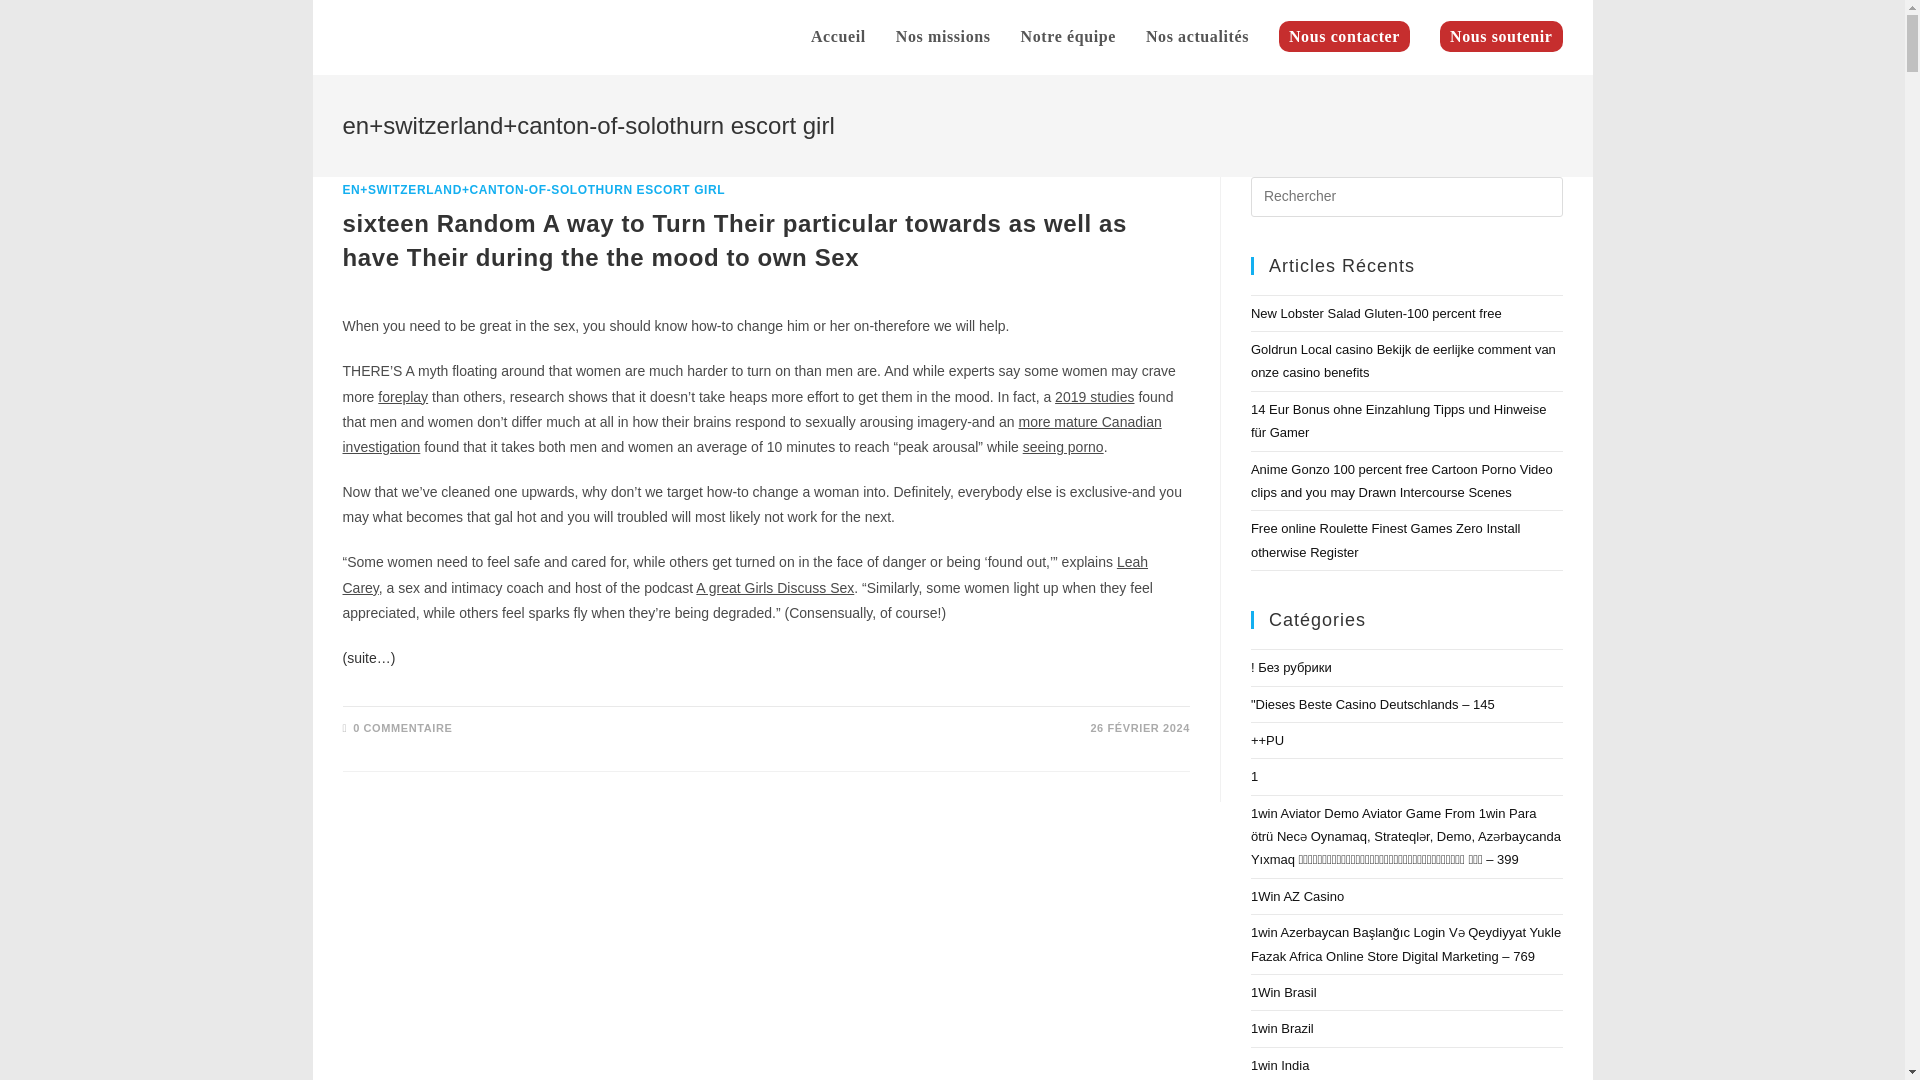 The height and width of the screenshot is (1080, 1920). What do you see at coordinates (1298, 896) in the screenshot?
I see `1Win AZ Casino` at bounding box center [1298, 896].